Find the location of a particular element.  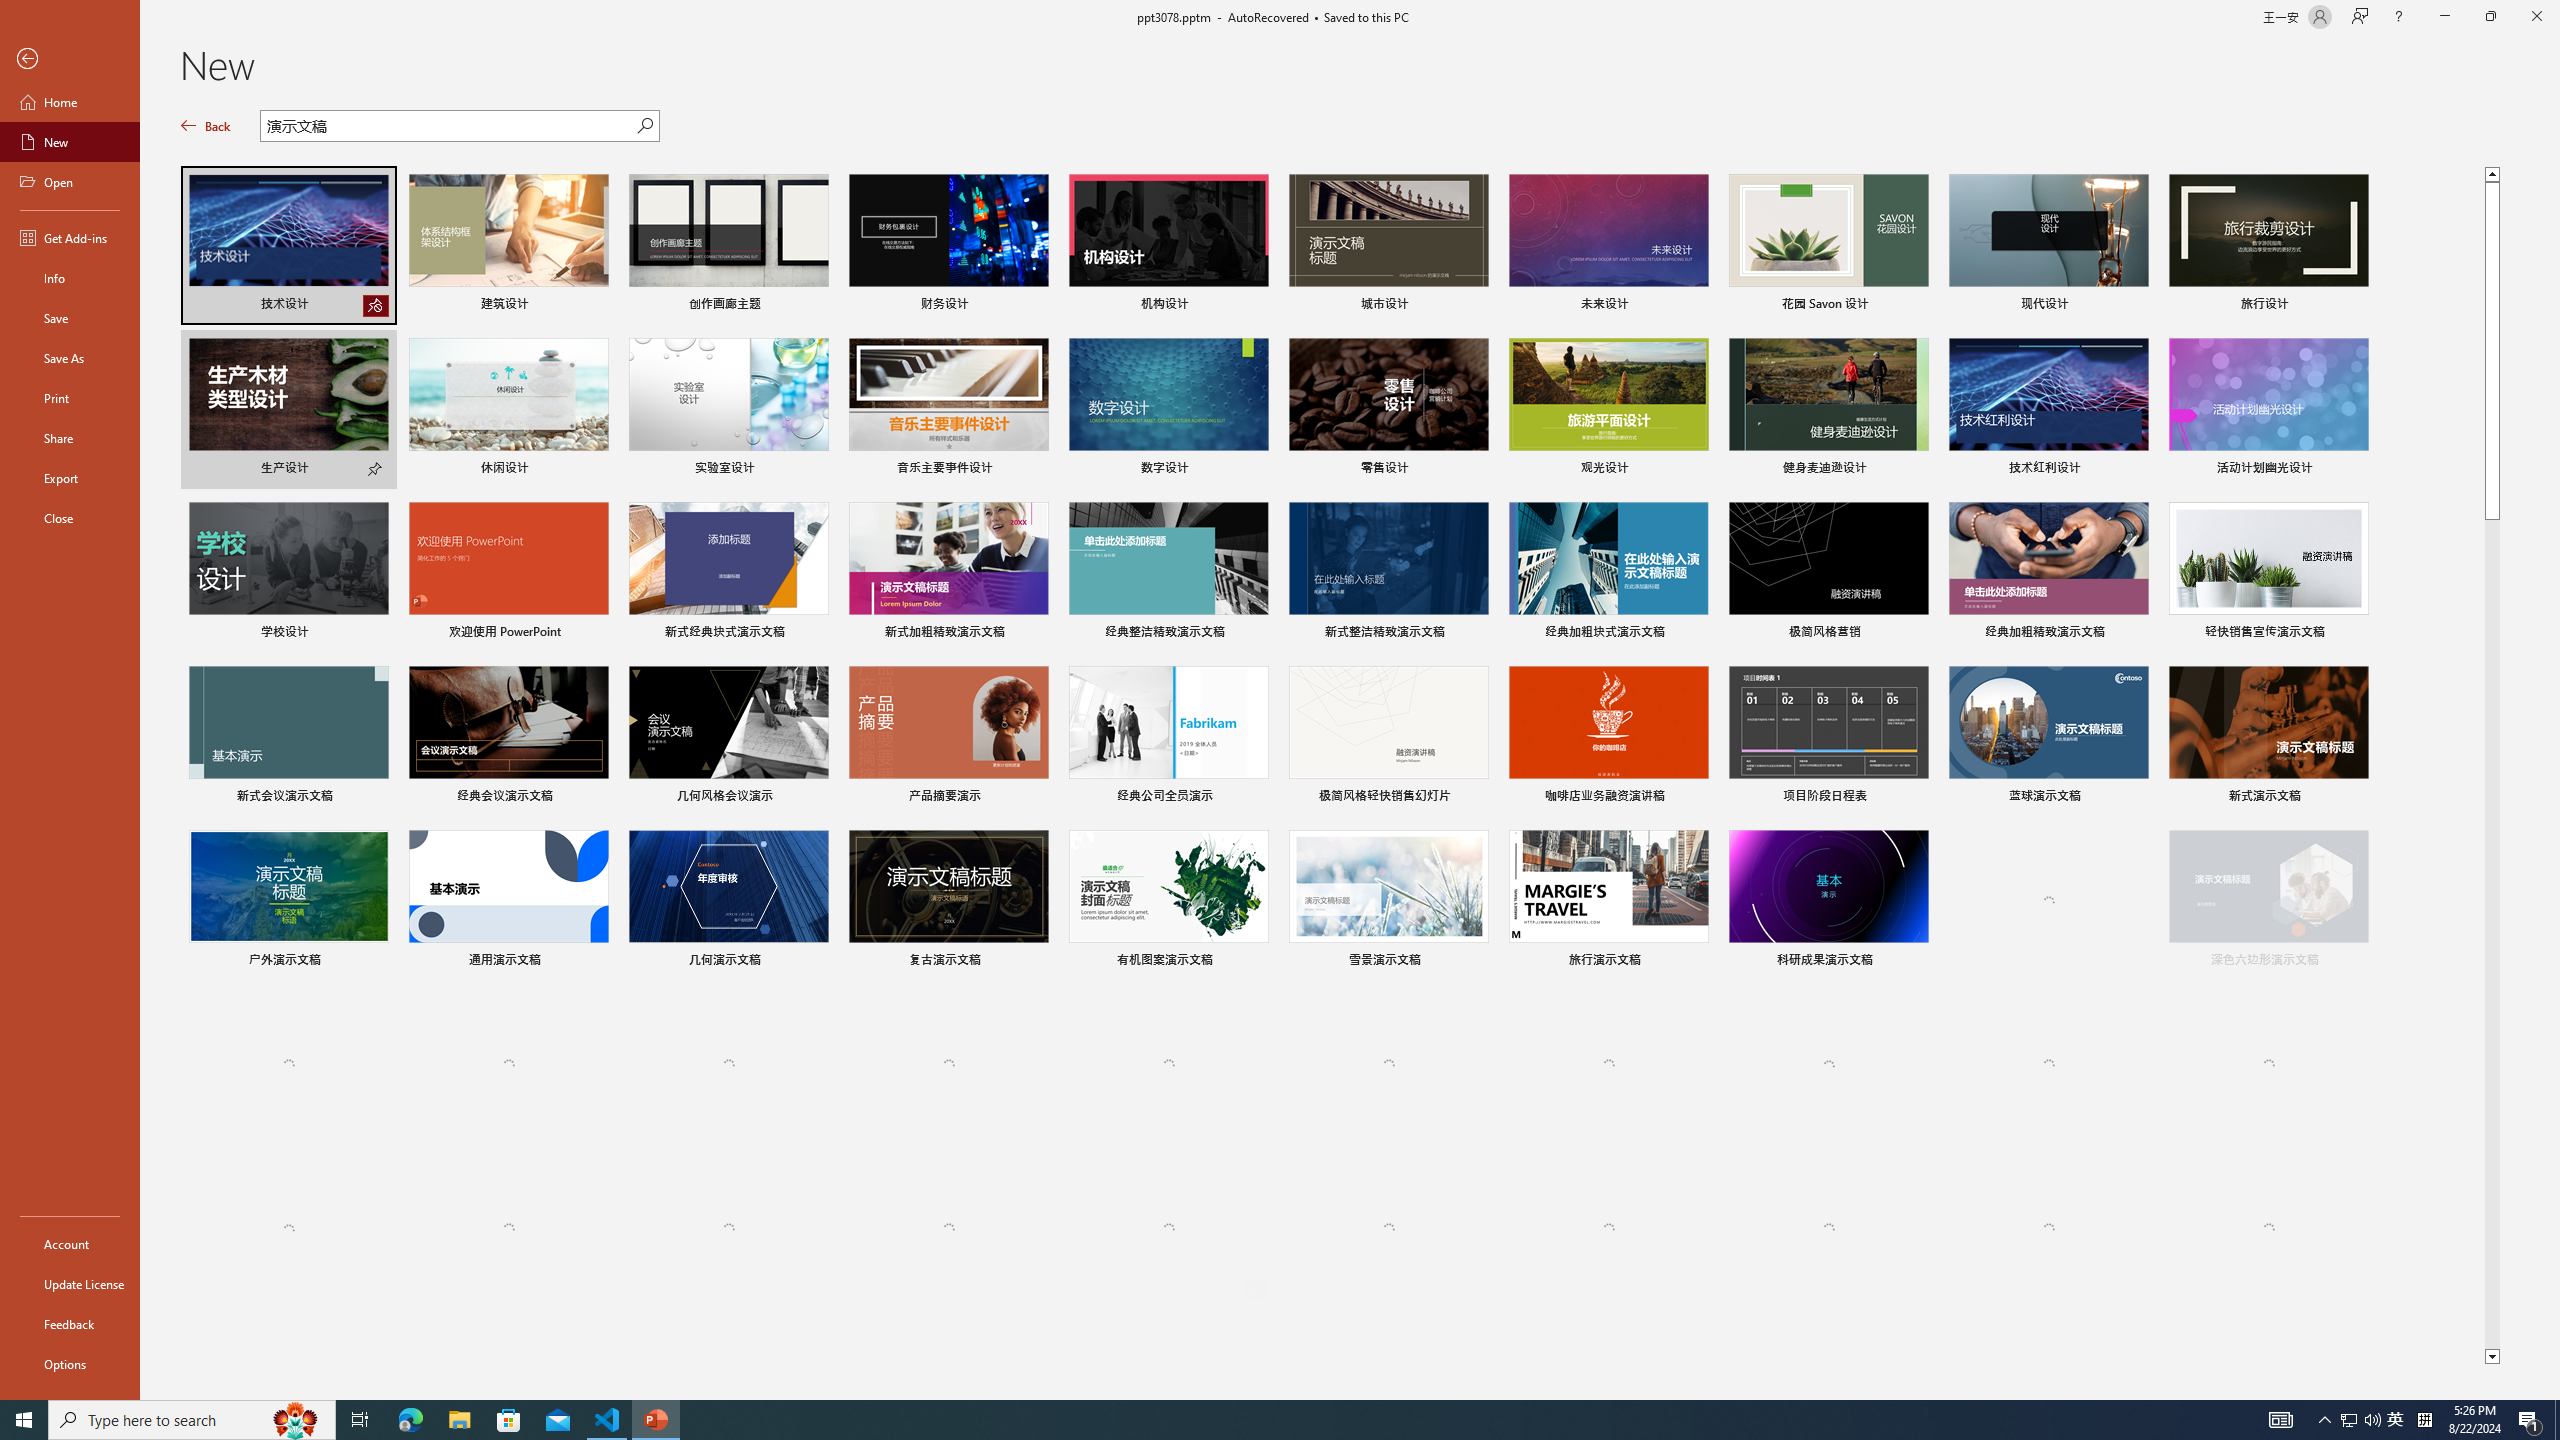

Feedback is located at coordinates (70, 1324).